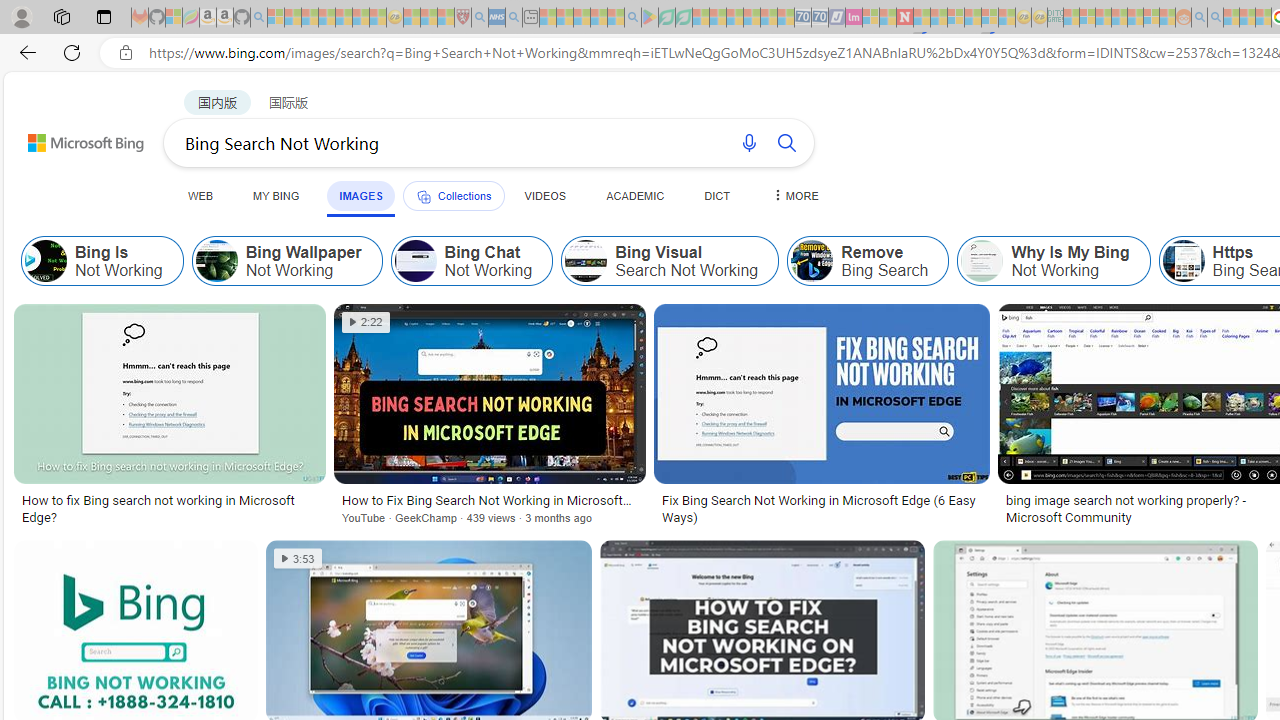 This screenshot has height=720, width=1280. Describe the element at coordinates (286, 260) in the screenshot. I see `Bing Wallpaper Not Working` at that location.